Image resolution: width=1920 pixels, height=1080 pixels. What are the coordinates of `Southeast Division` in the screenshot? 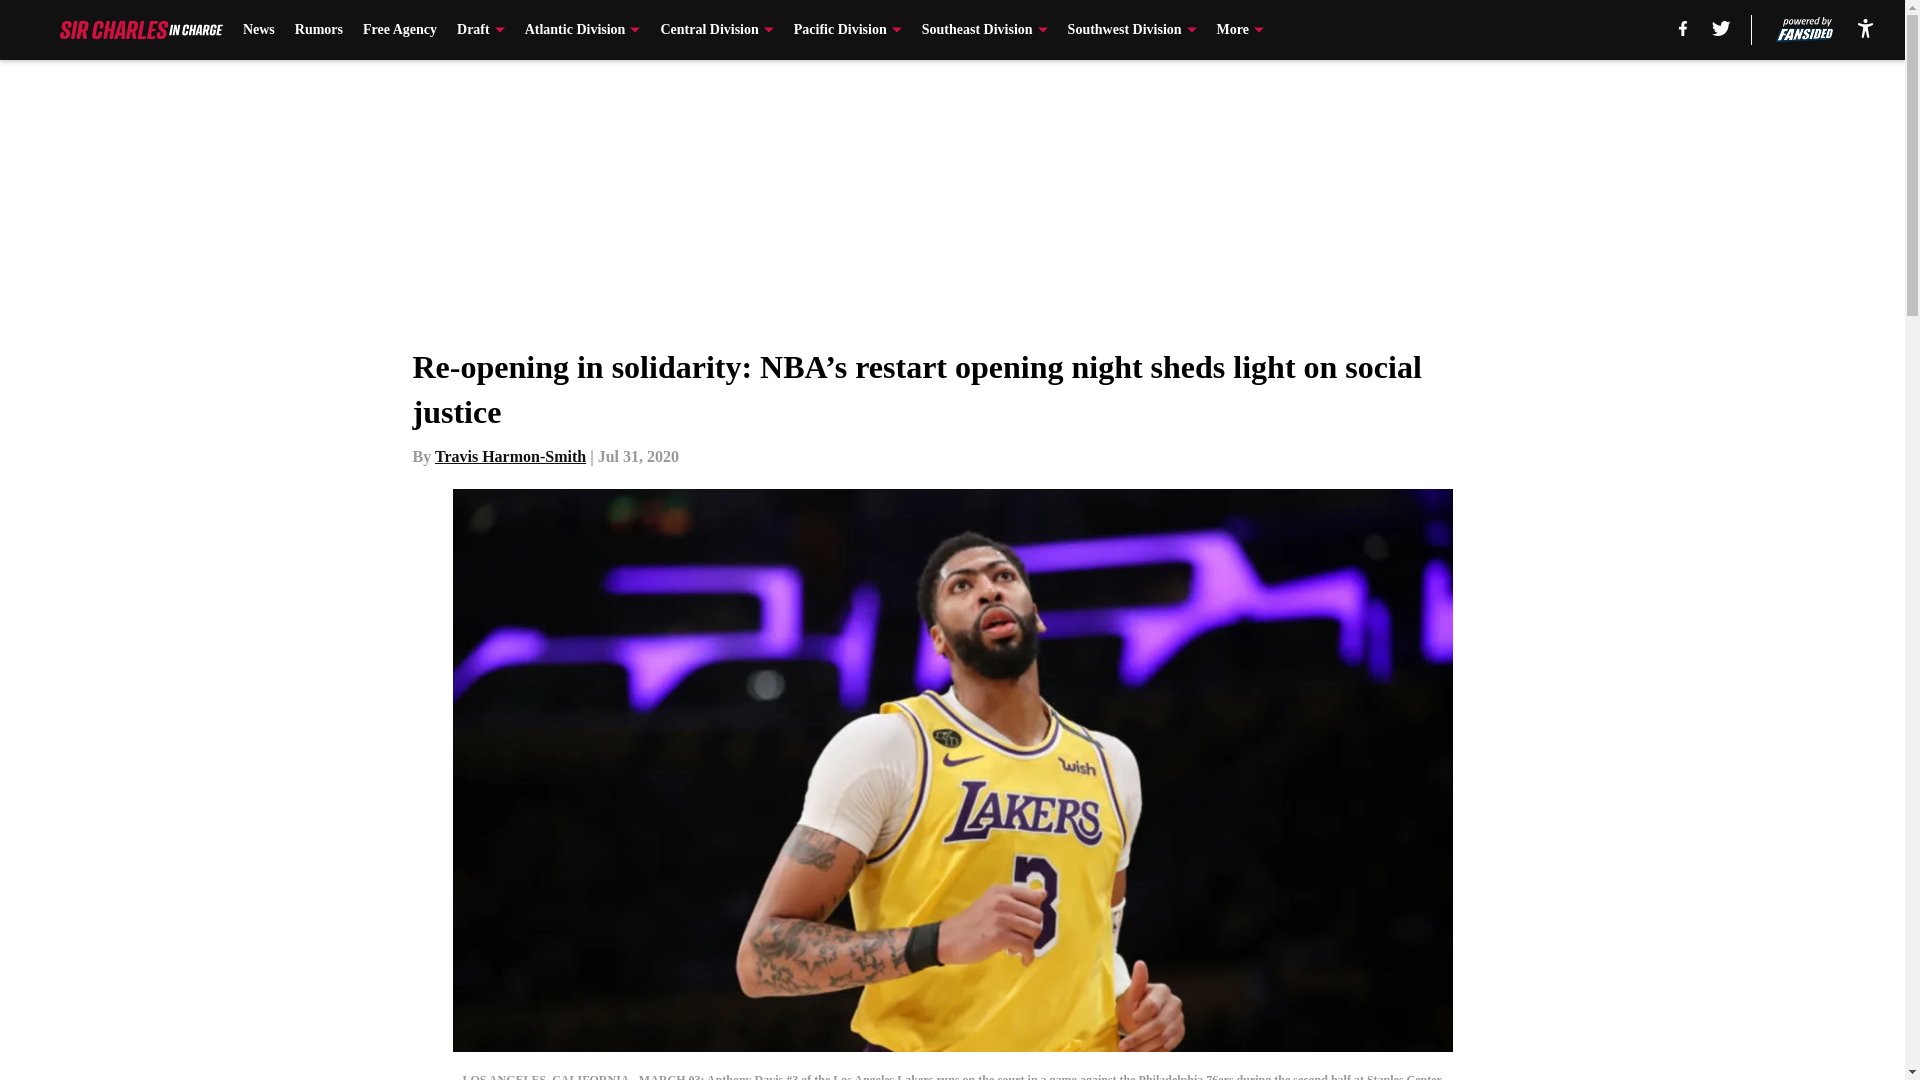 It's located at (984, 30).